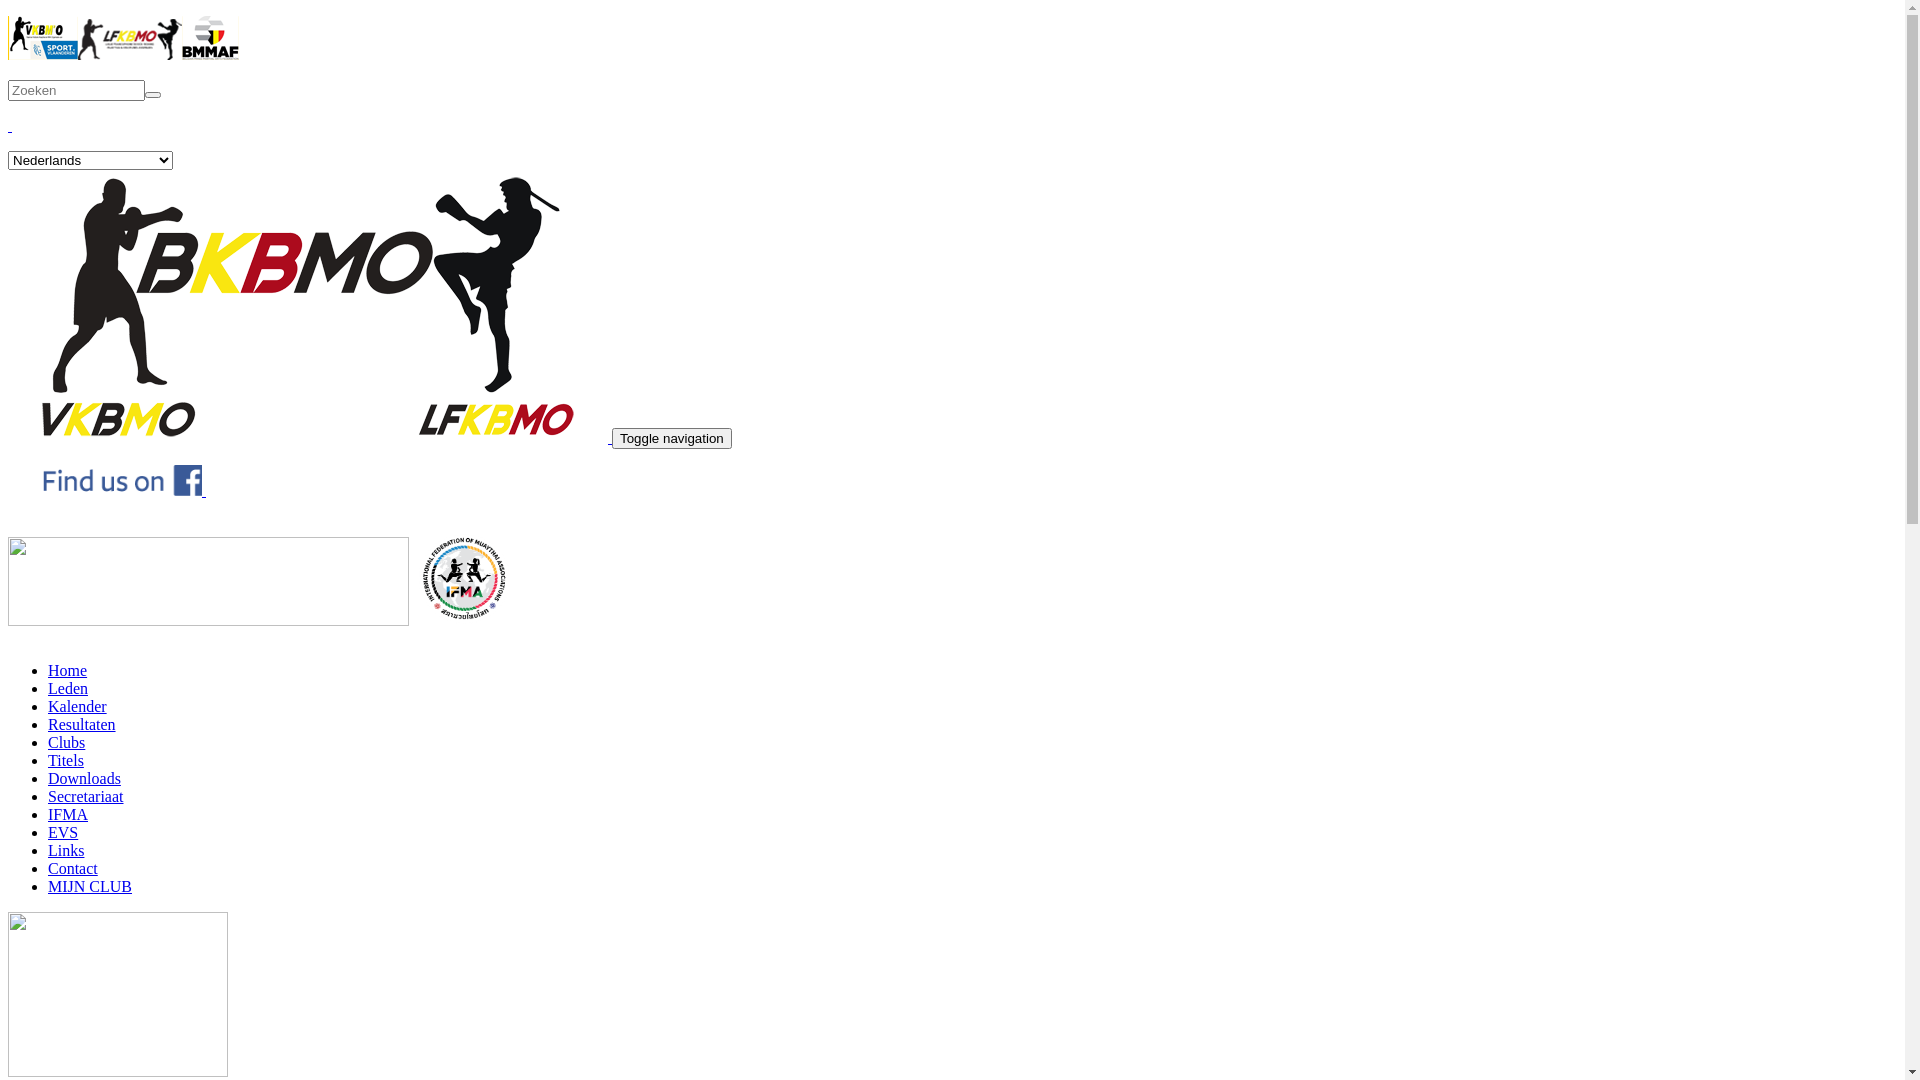 The image size is (1920, 1080). What do you see at coordinates (672, 438) in the screenshot?
I see `Toggle navigation` at bounding box center [672, 438].